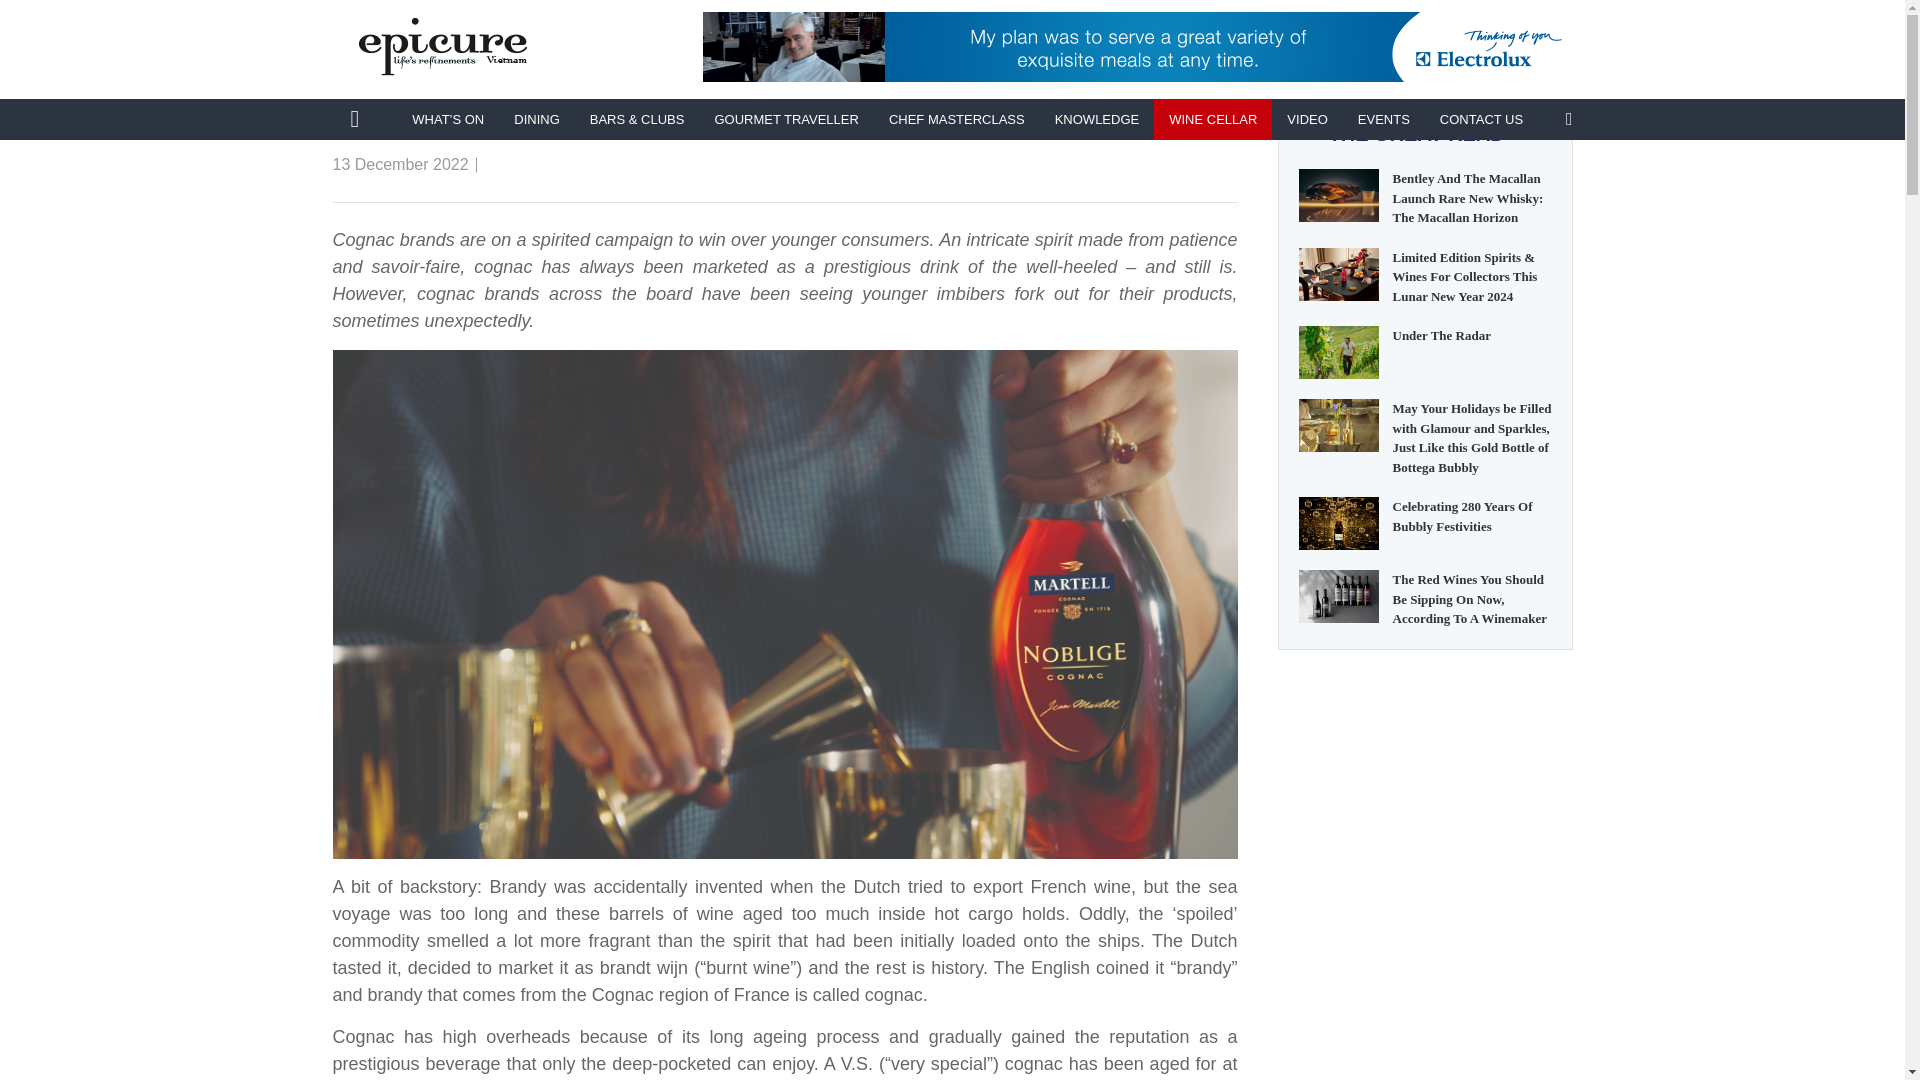 This screenshot has height=1080, width=1920. What do you see at coordinates (786, 120) in the screenshot?
I see `GOURMET TRAVELLER` at bounding box center [786, 120].